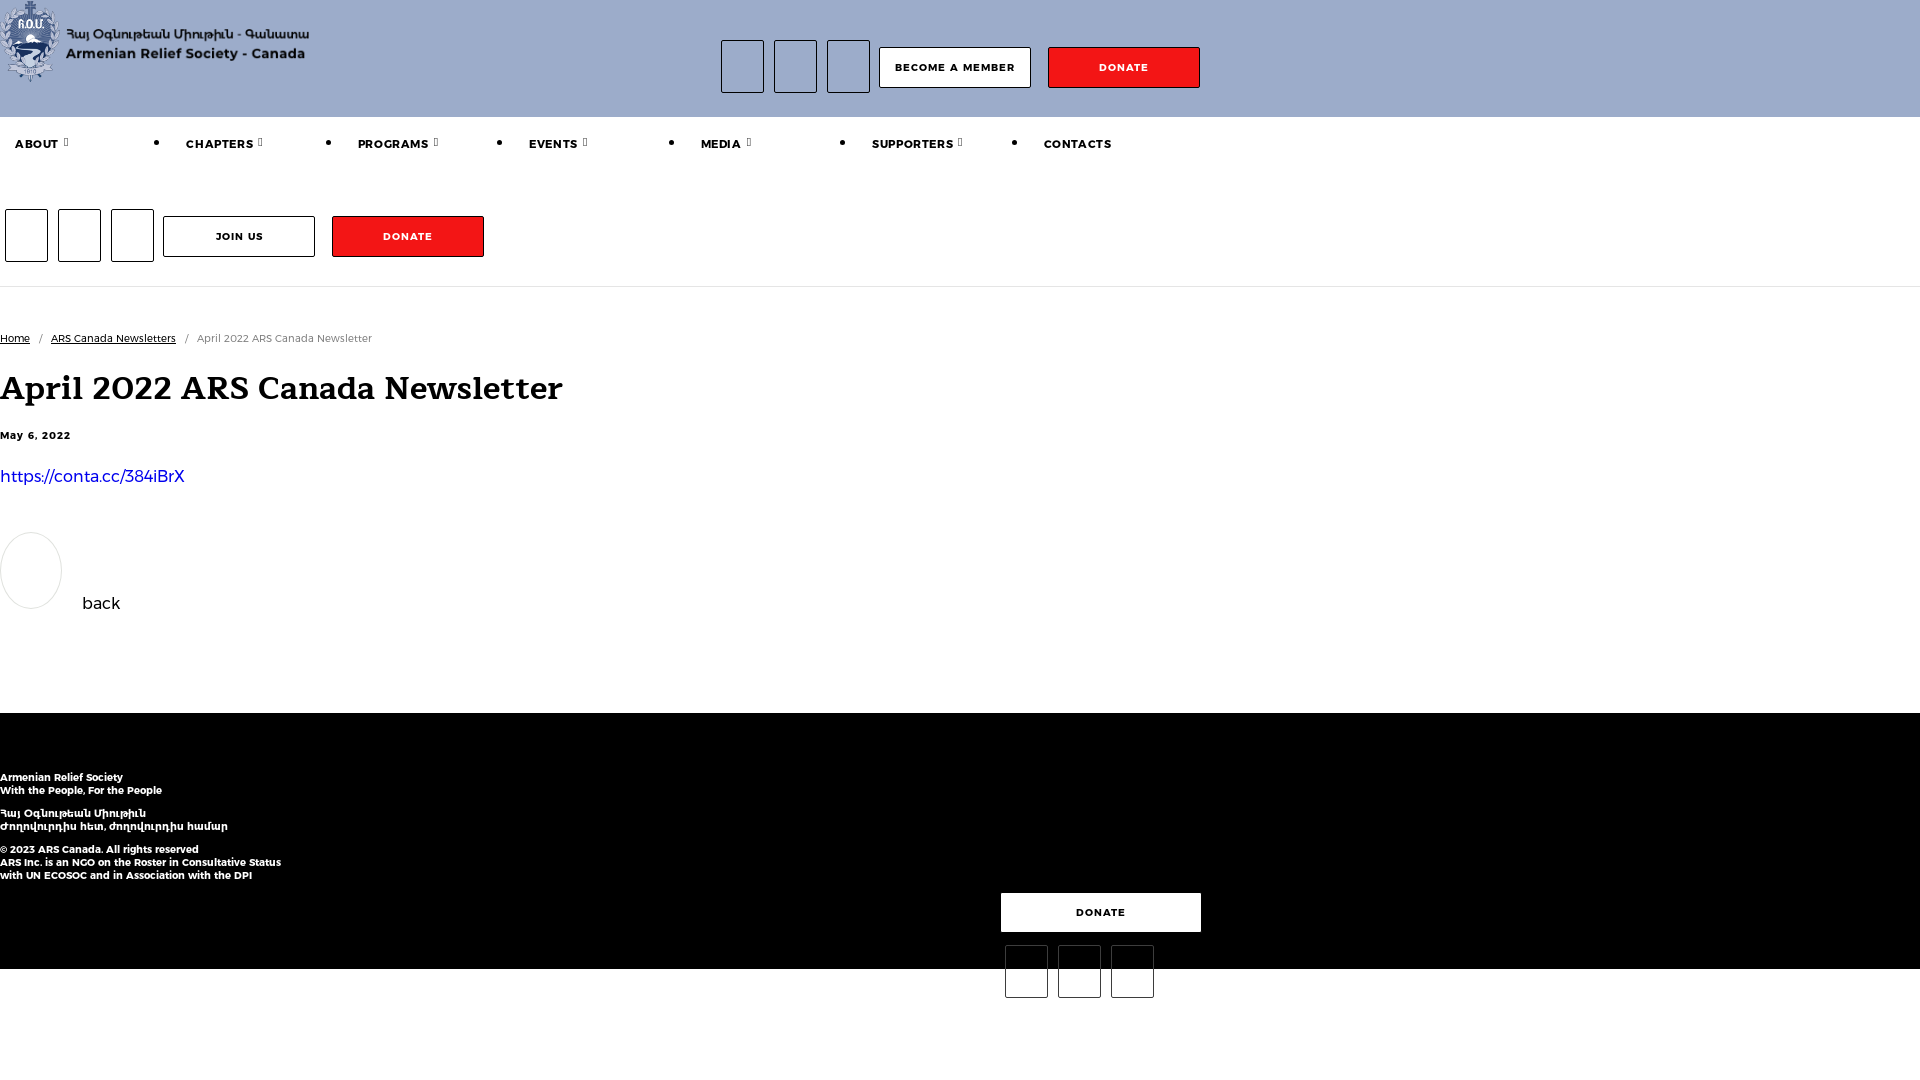 The height and width of the screenshot is (1080, 1920). I want to click on Digilite, so click(1065, 1014).